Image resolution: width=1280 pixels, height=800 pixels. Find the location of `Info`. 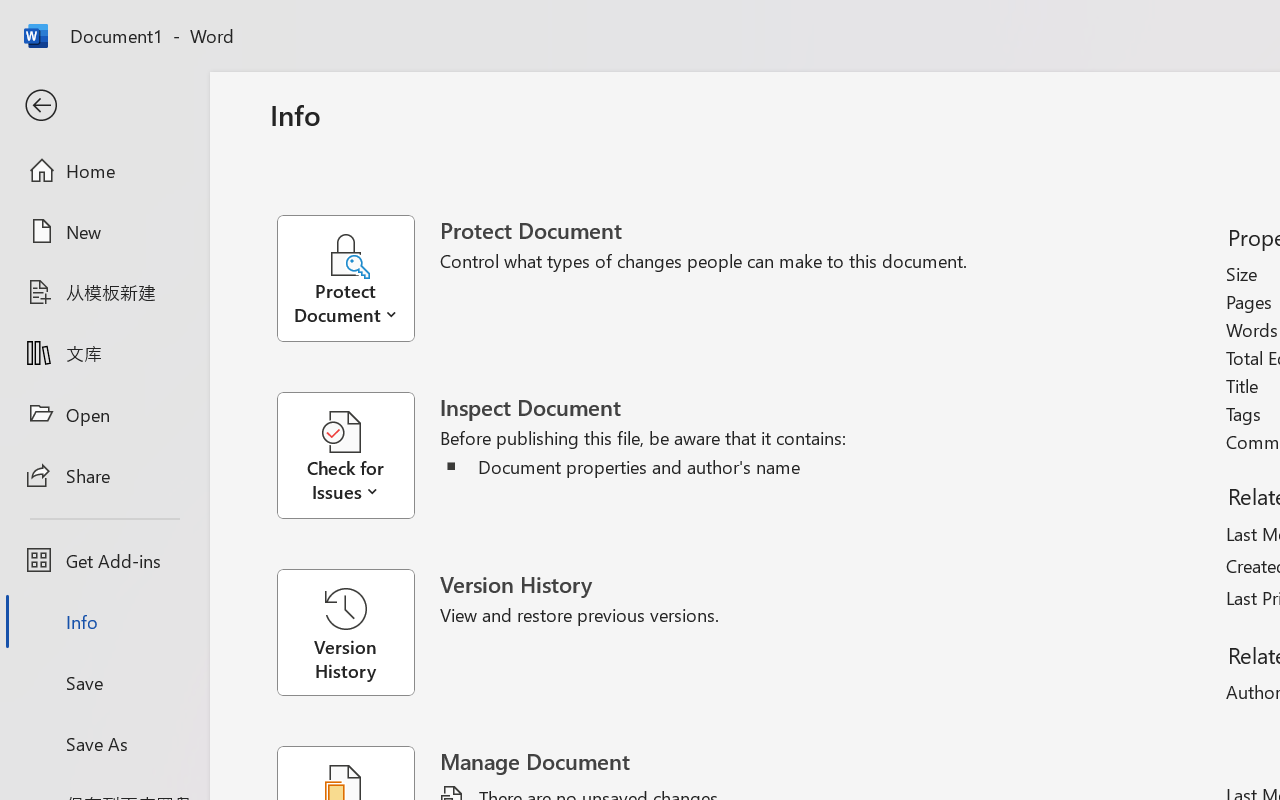

Info is located at coordinates (104, 622).